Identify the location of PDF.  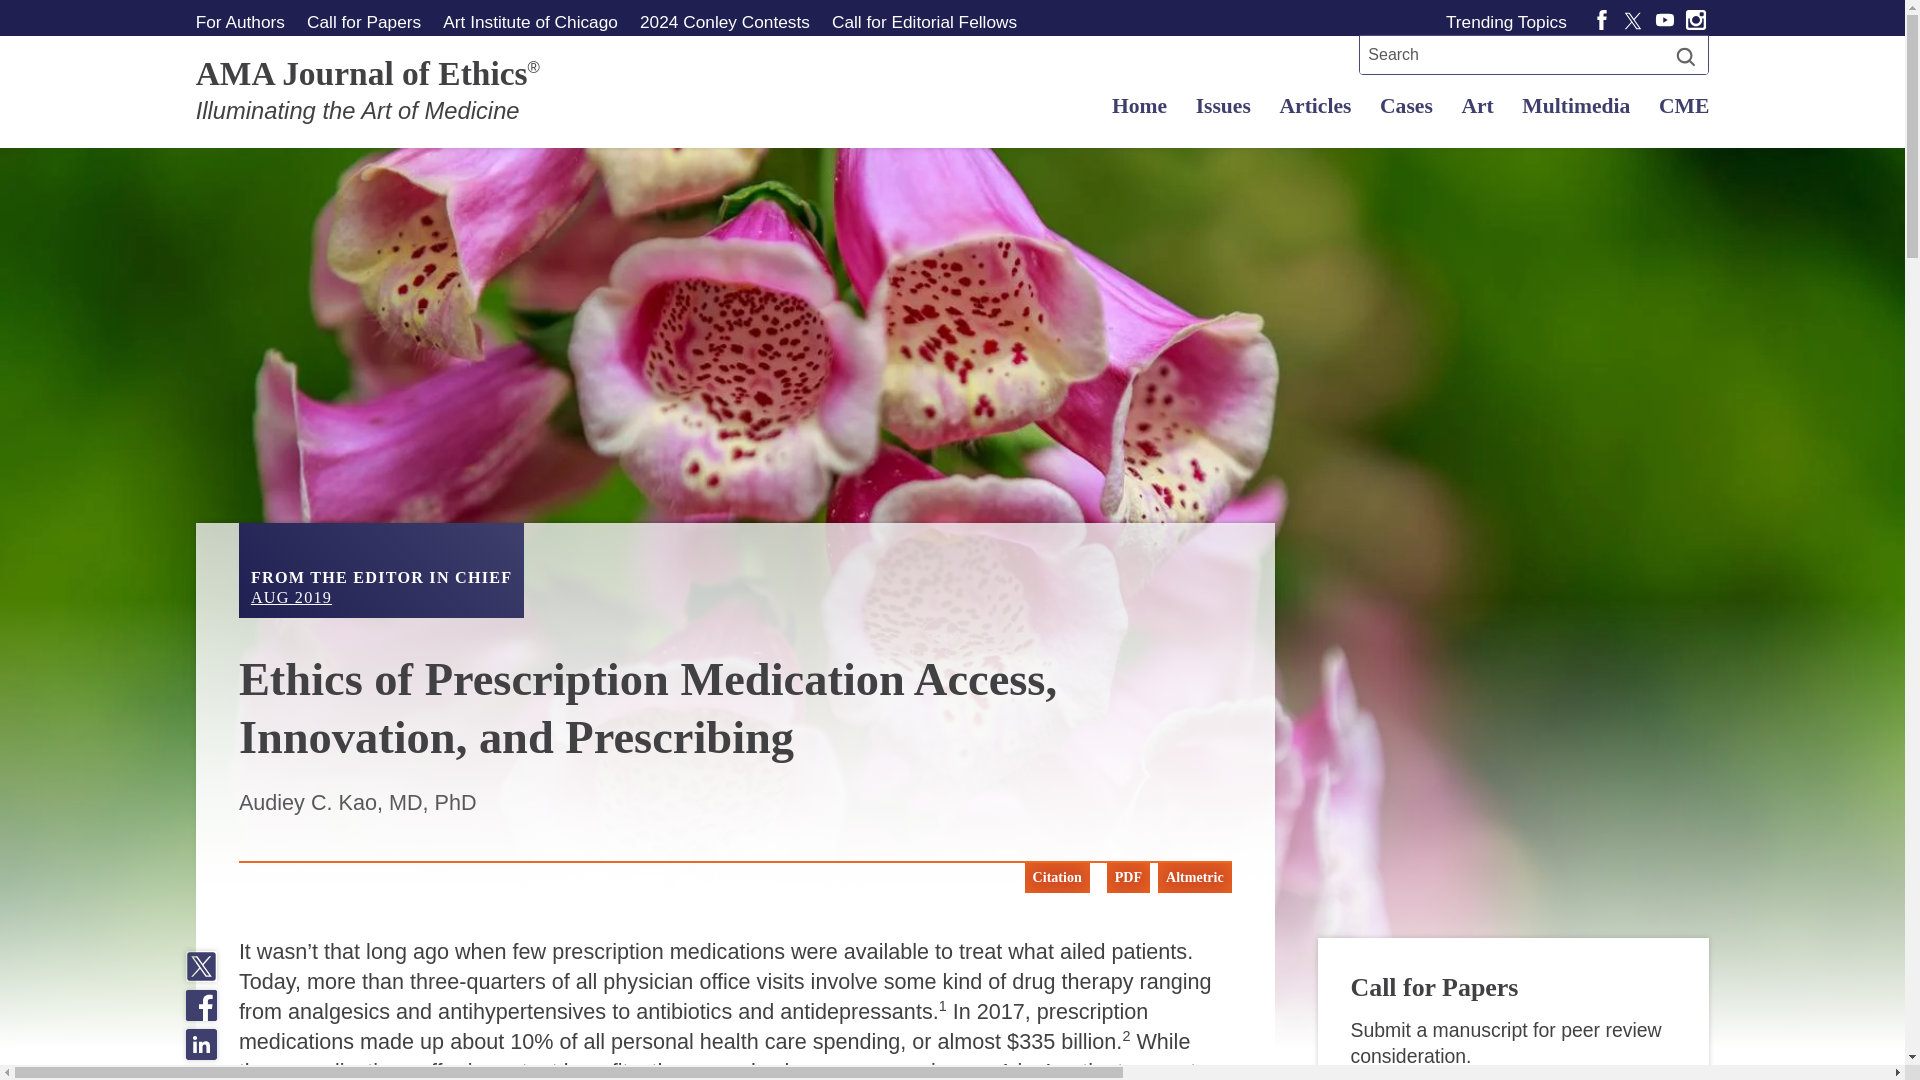
(1128, 878).